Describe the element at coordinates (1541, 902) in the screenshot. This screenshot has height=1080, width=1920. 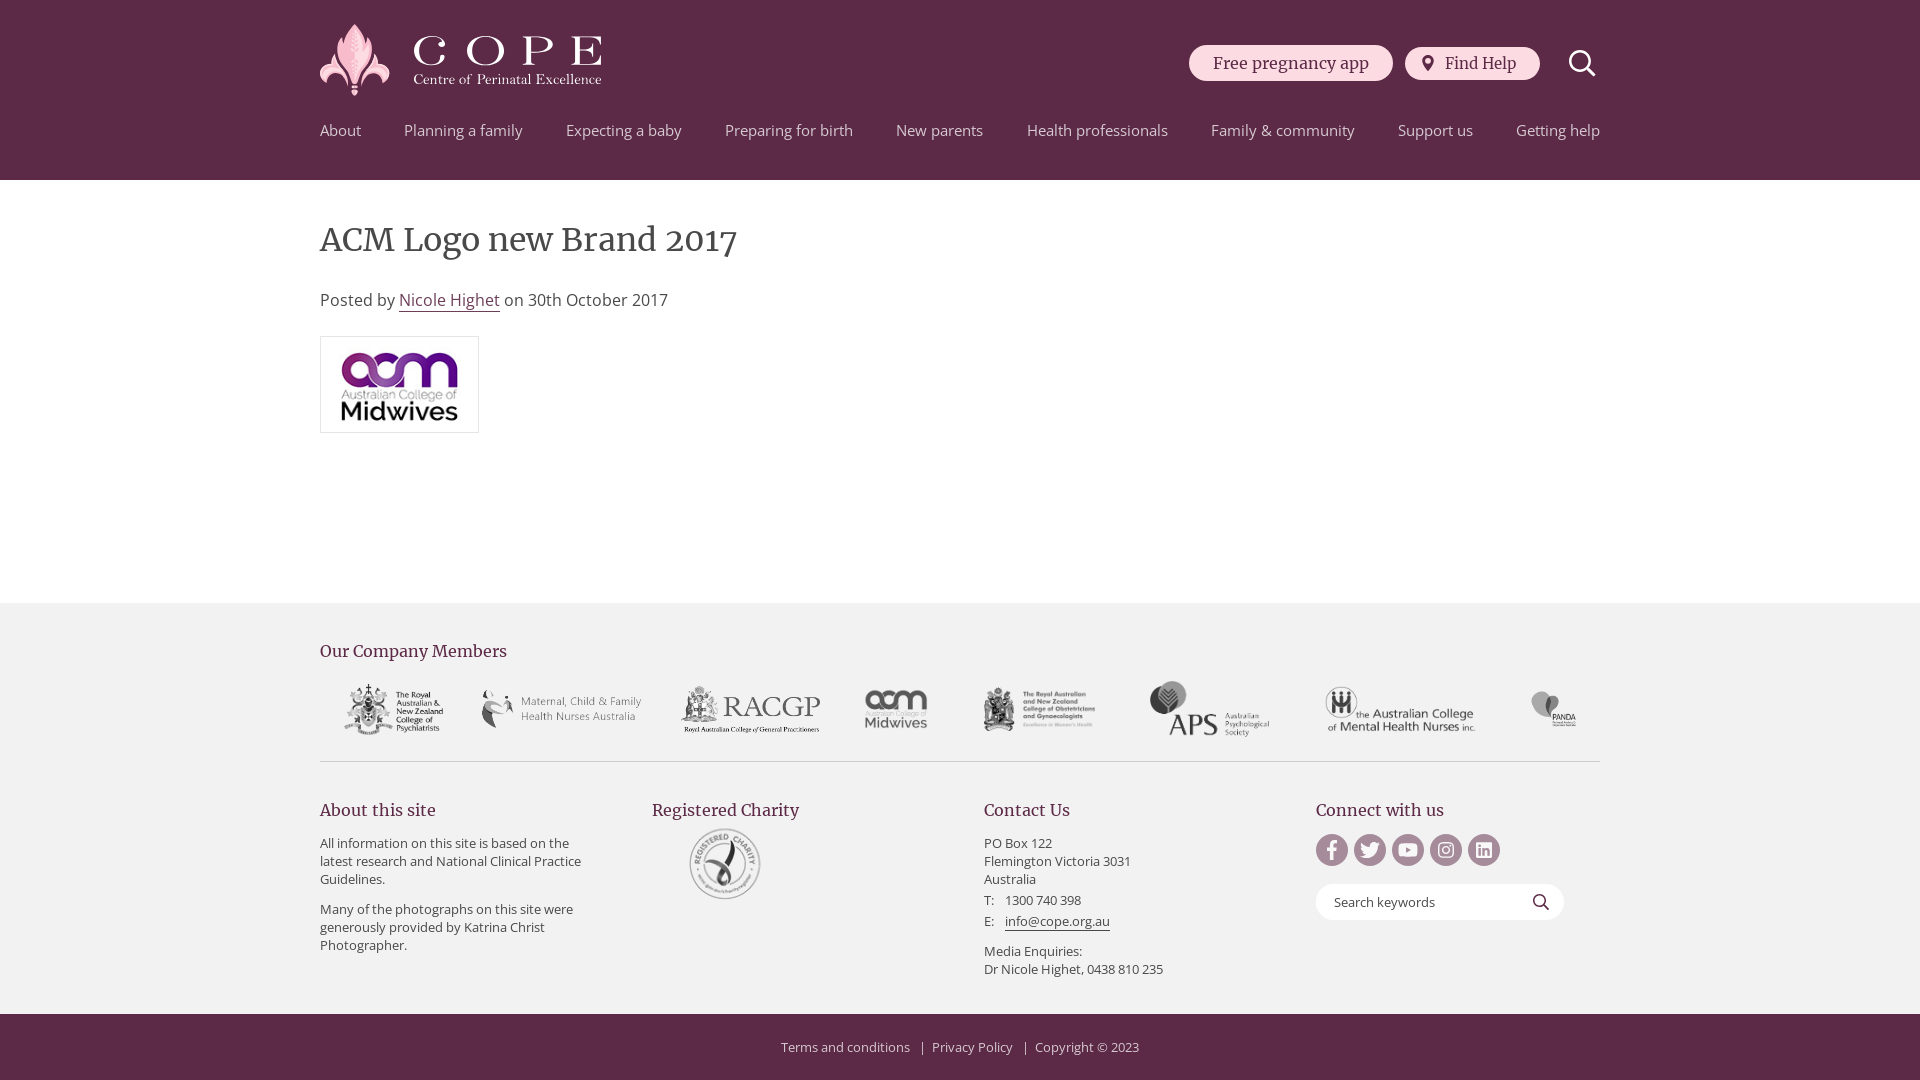
I see `Search` at that location.